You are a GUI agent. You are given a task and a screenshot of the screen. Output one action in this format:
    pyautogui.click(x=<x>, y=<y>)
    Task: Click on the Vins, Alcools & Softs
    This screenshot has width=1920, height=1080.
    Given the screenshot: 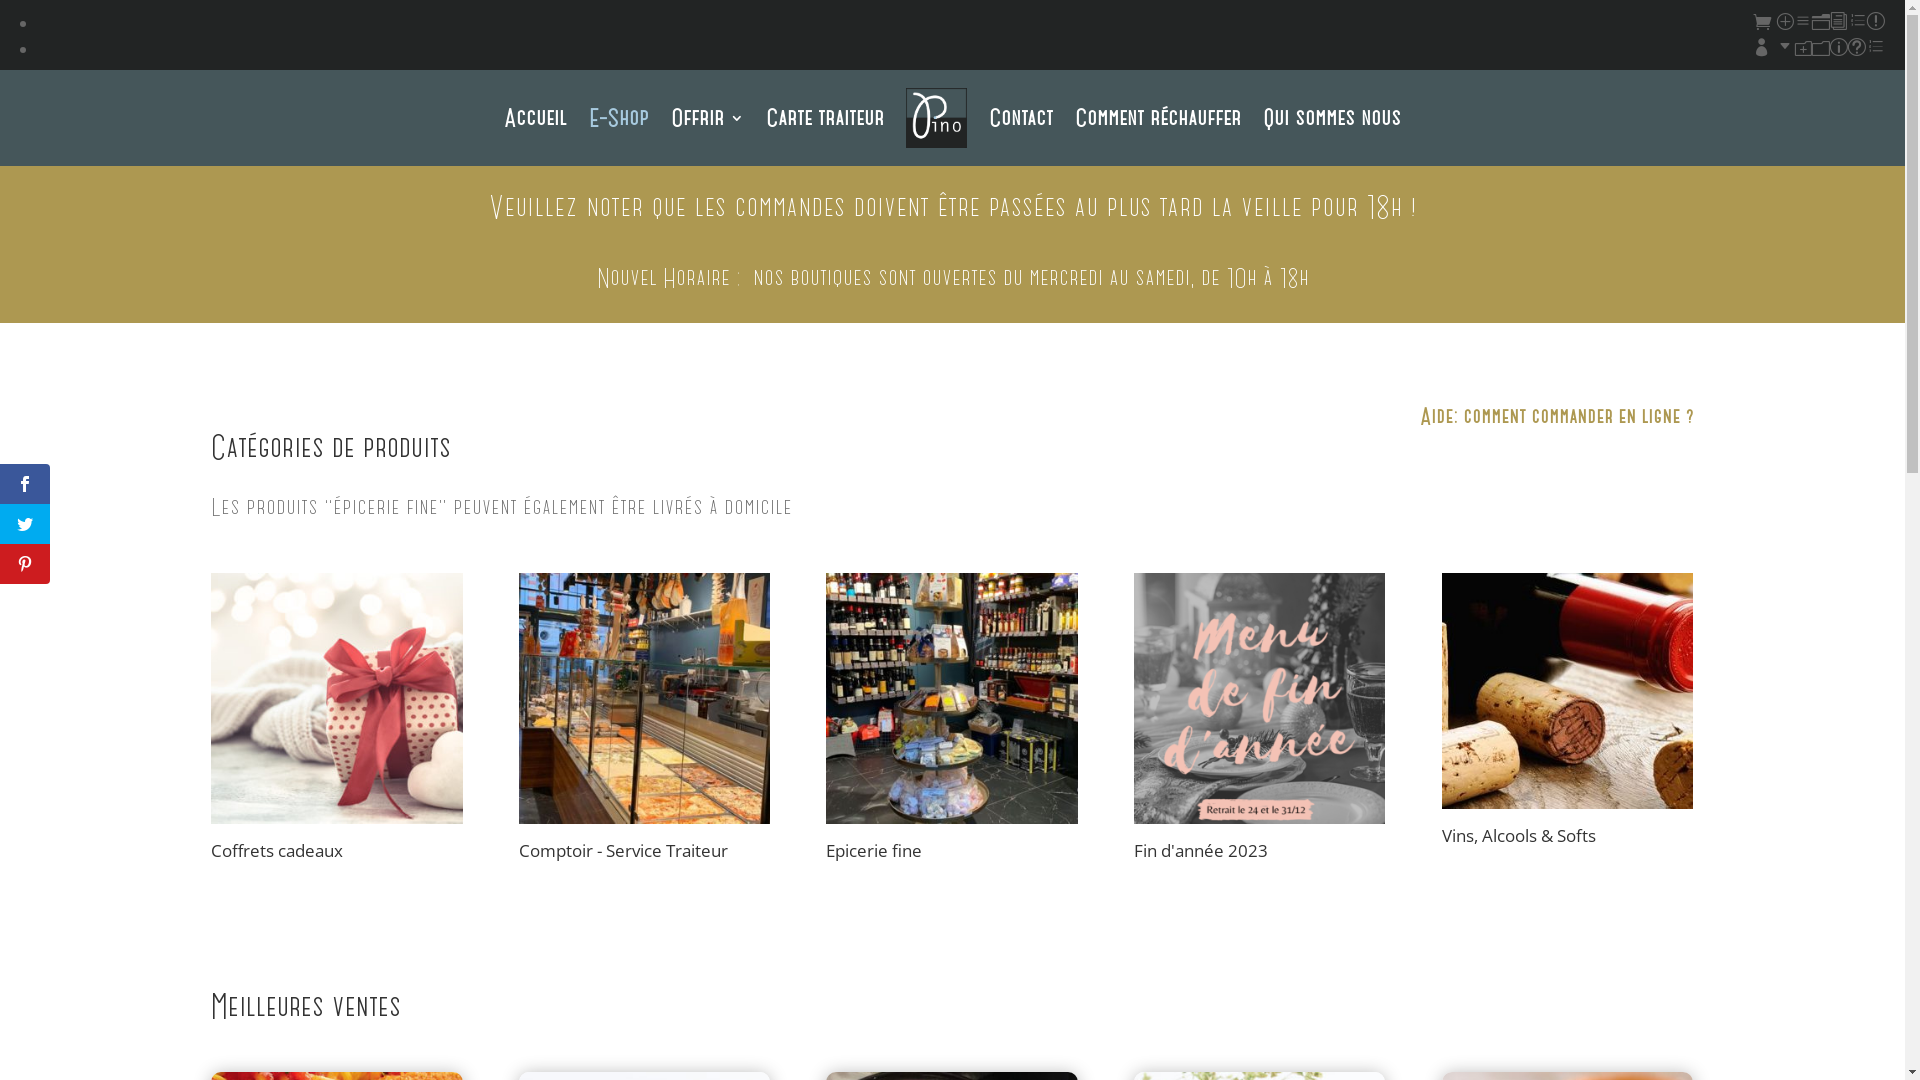 What is the action you would take?
    pyautogui.click(x=1568, y=712)
    